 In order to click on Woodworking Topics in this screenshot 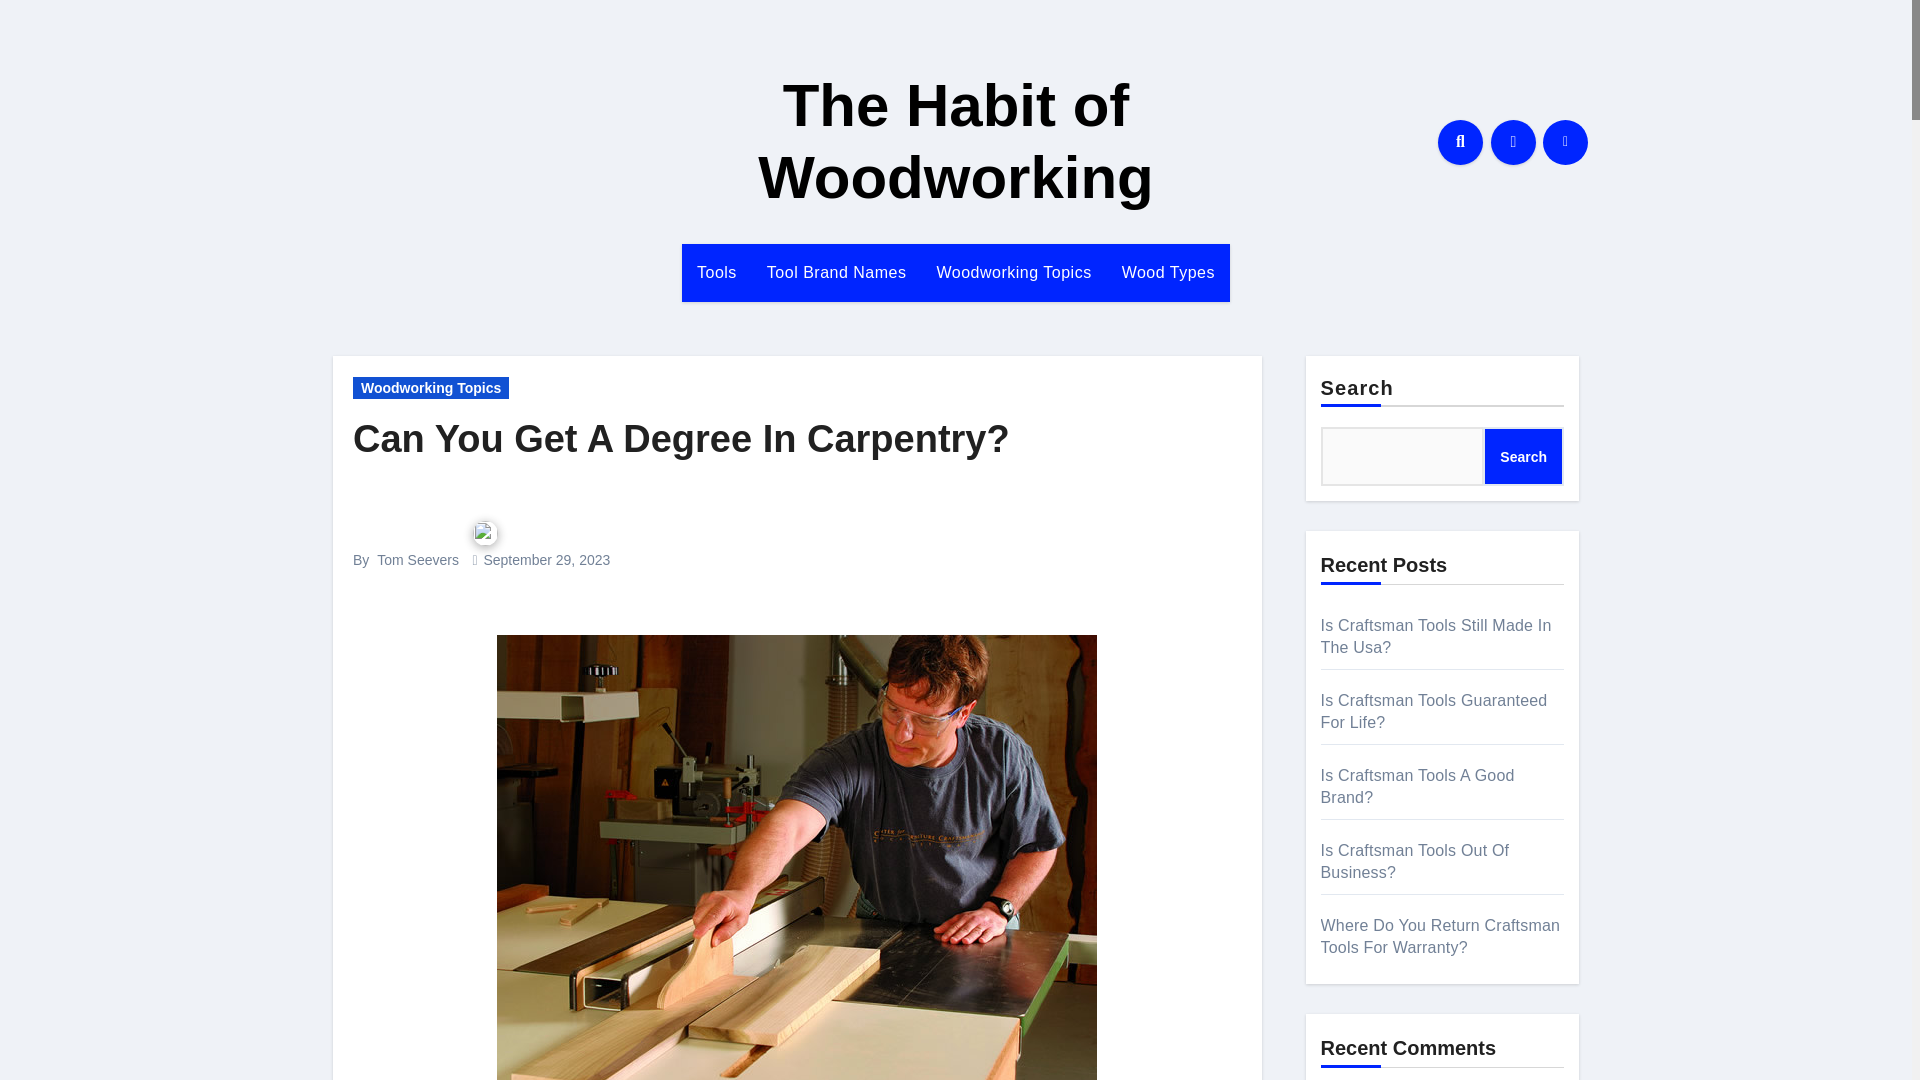, I will do `click(1013, 273)`.